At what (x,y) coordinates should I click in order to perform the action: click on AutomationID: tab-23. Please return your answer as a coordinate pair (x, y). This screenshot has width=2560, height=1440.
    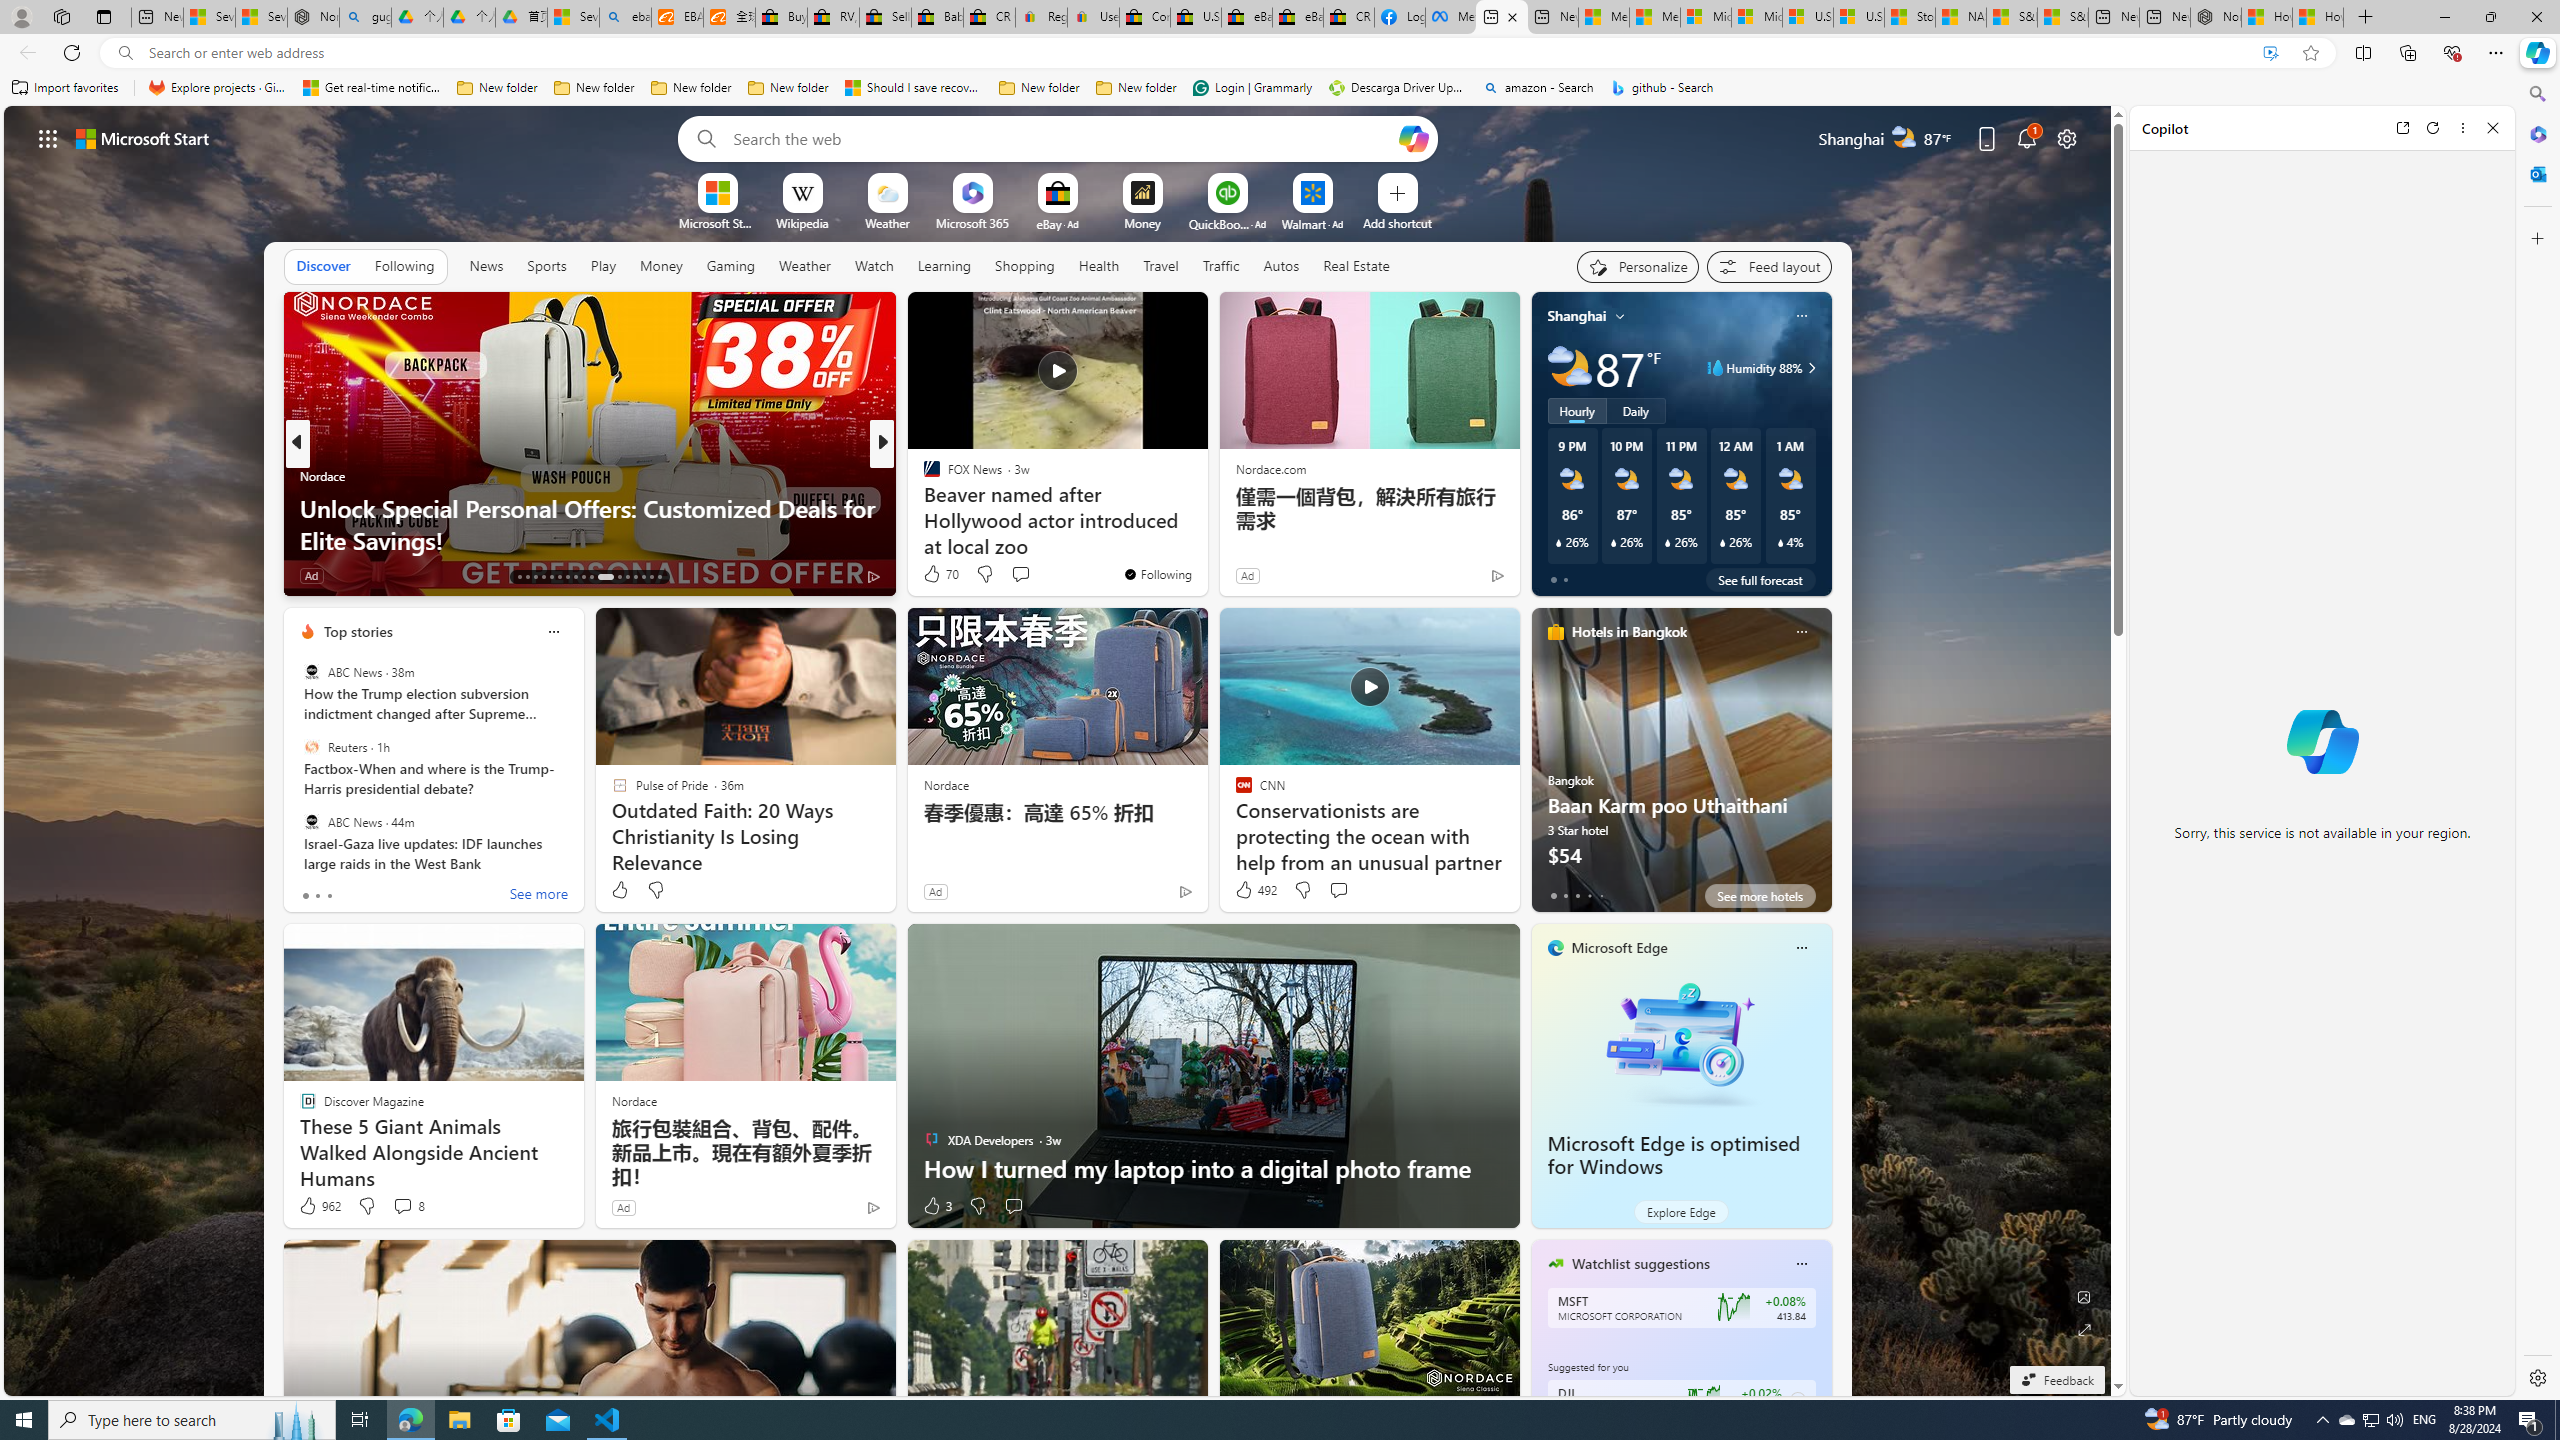
    Looking at the image, I should click on (604, 577).